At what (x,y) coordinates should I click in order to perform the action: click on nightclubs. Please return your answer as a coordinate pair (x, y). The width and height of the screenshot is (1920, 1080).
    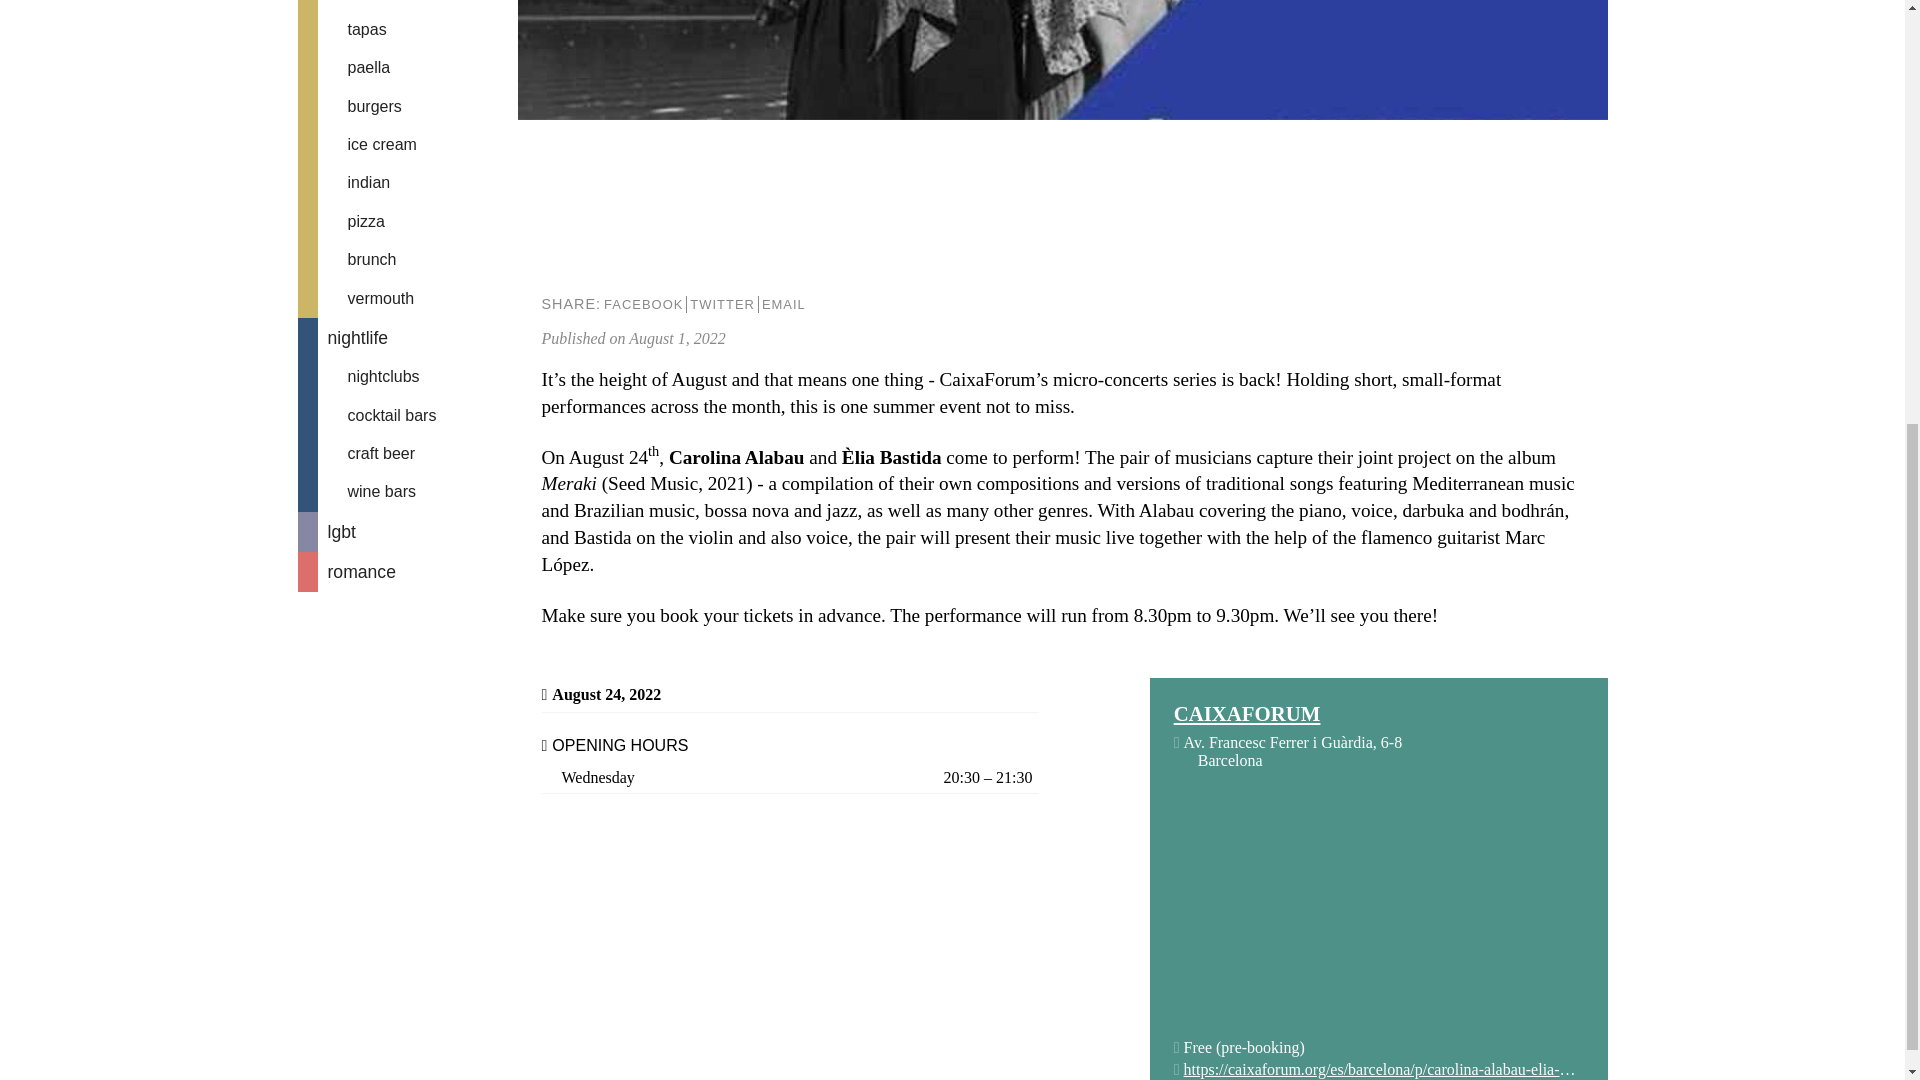
    Looking at the image, I should click on (408, 376).